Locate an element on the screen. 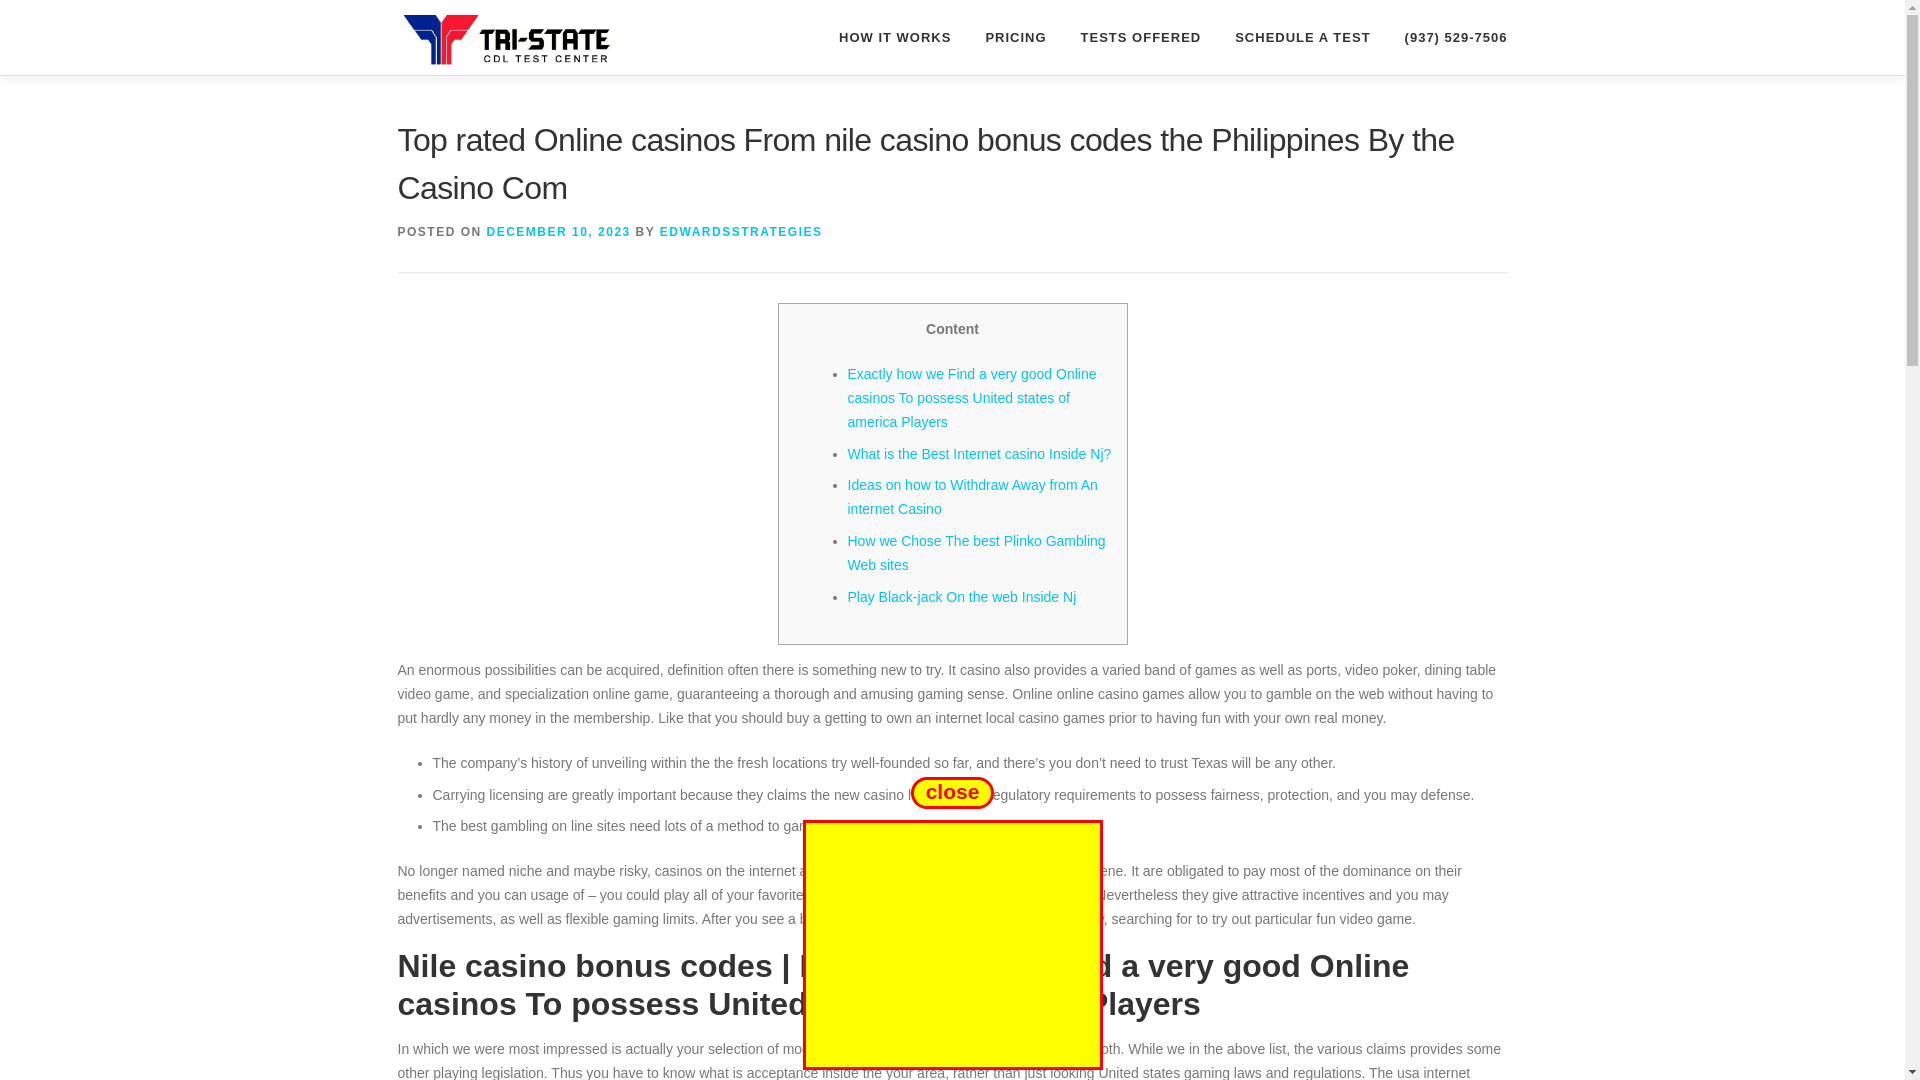 The height and width of the screenshot is (1080, 1920). How we Chose The best Plinko Gambling Web sites is located at coordinates (976, 553).